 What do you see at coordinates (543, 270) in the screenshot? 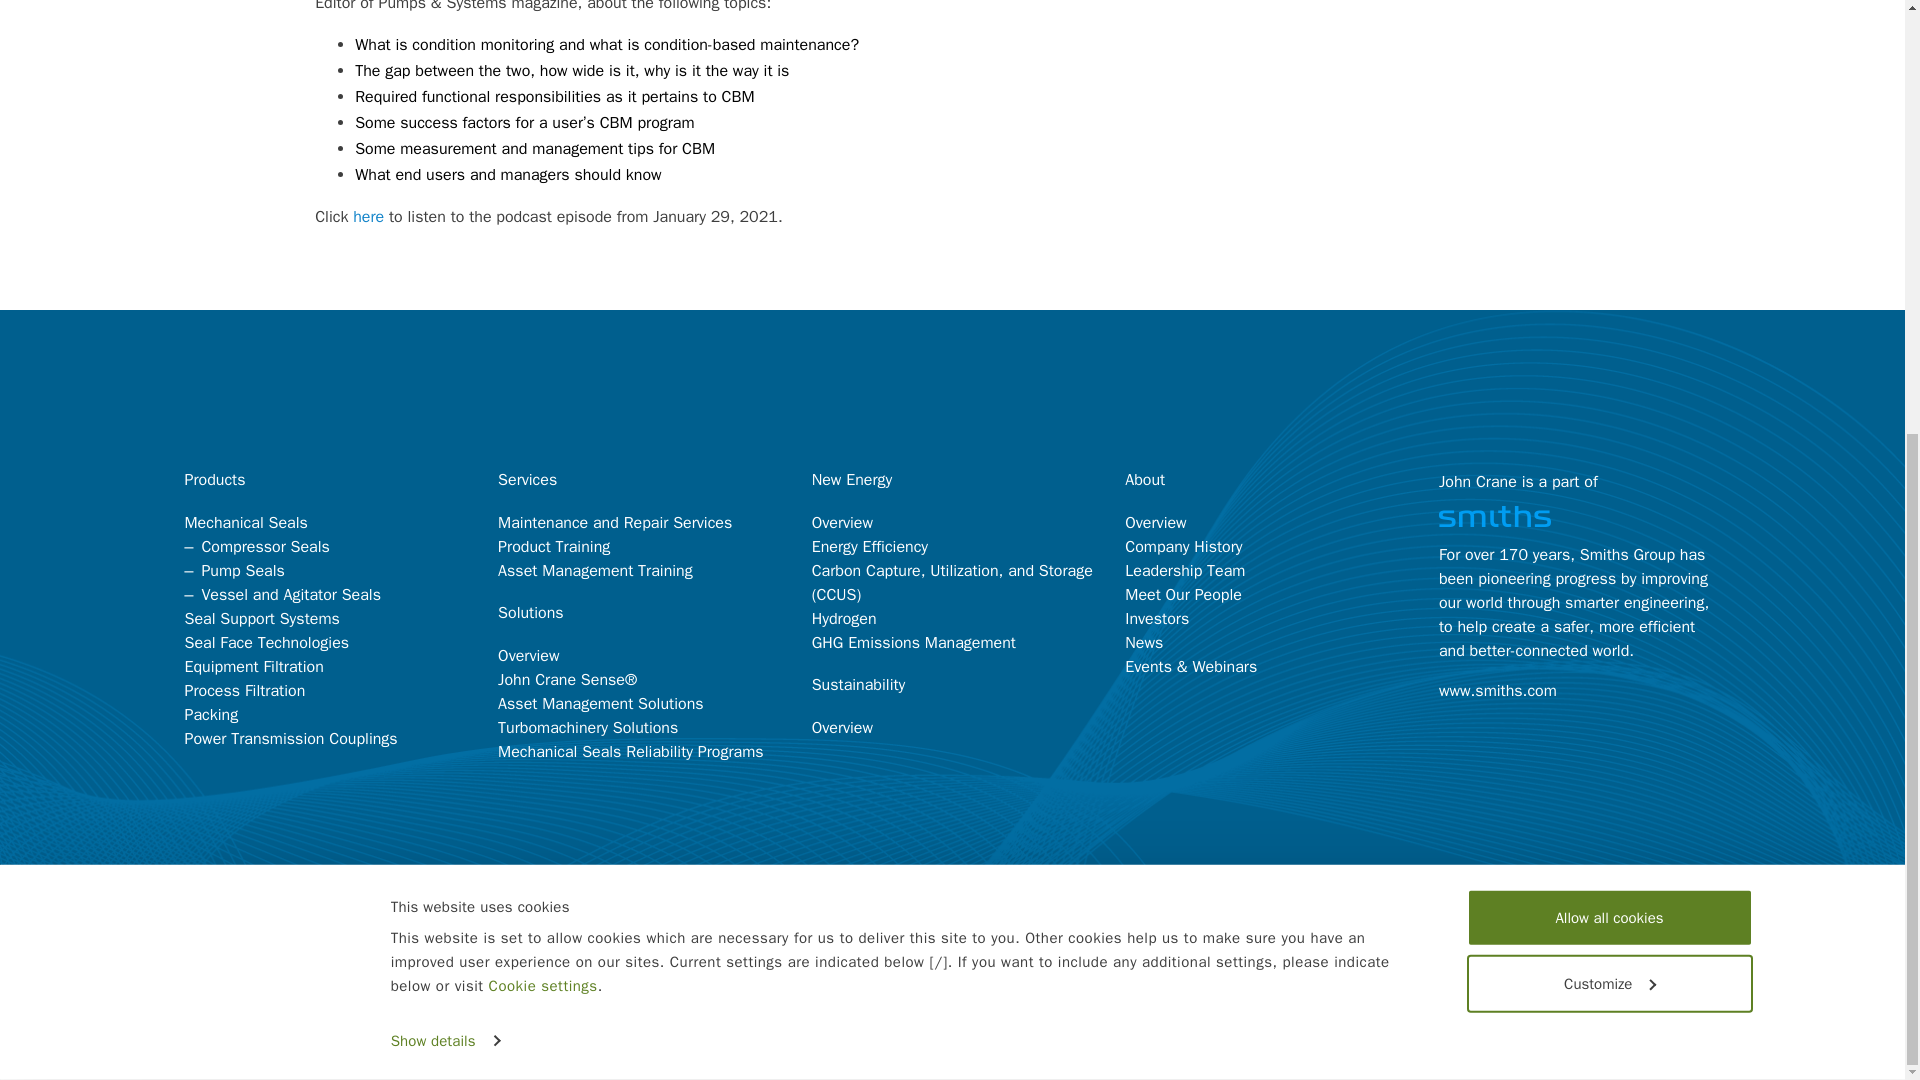
I see `Cookie settings` at bounding box center [543, 270].